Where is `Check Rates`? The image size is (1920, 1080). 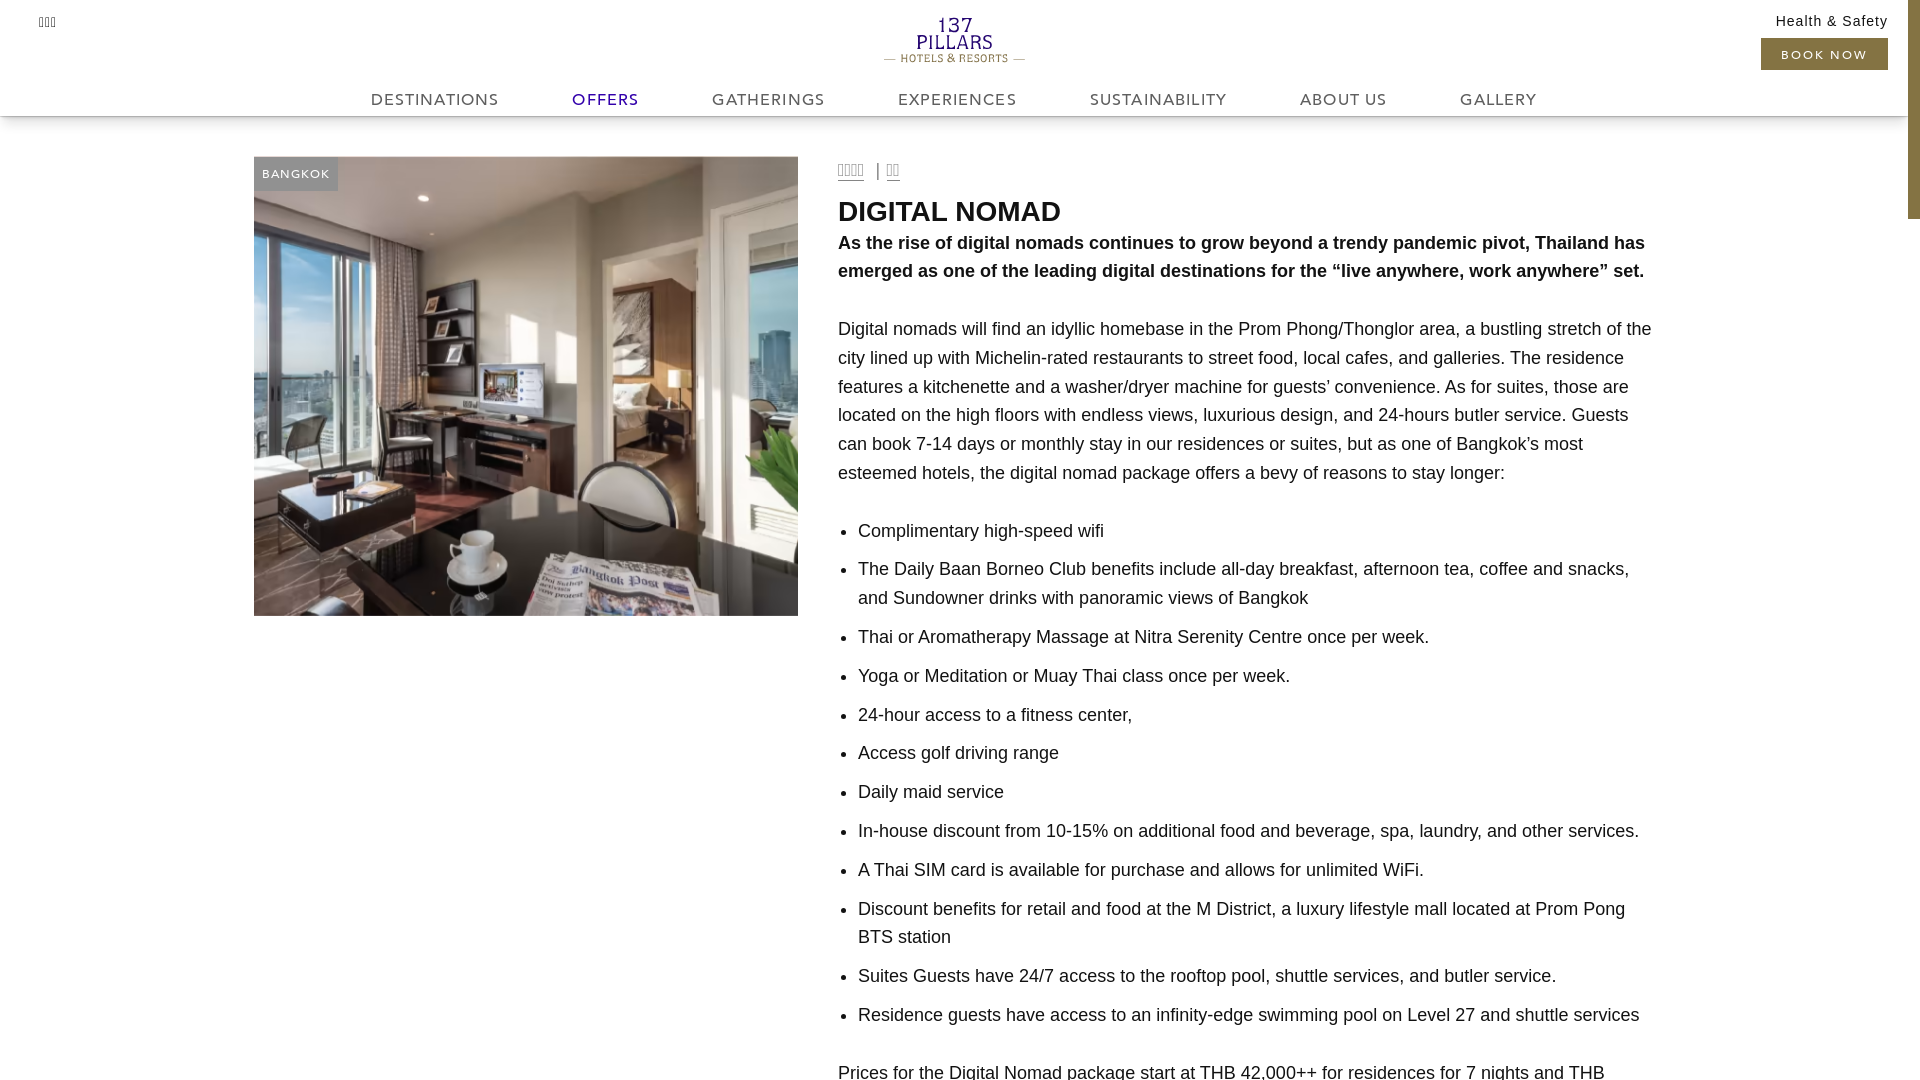
Check Rates is located at coordinates (1707, 110).